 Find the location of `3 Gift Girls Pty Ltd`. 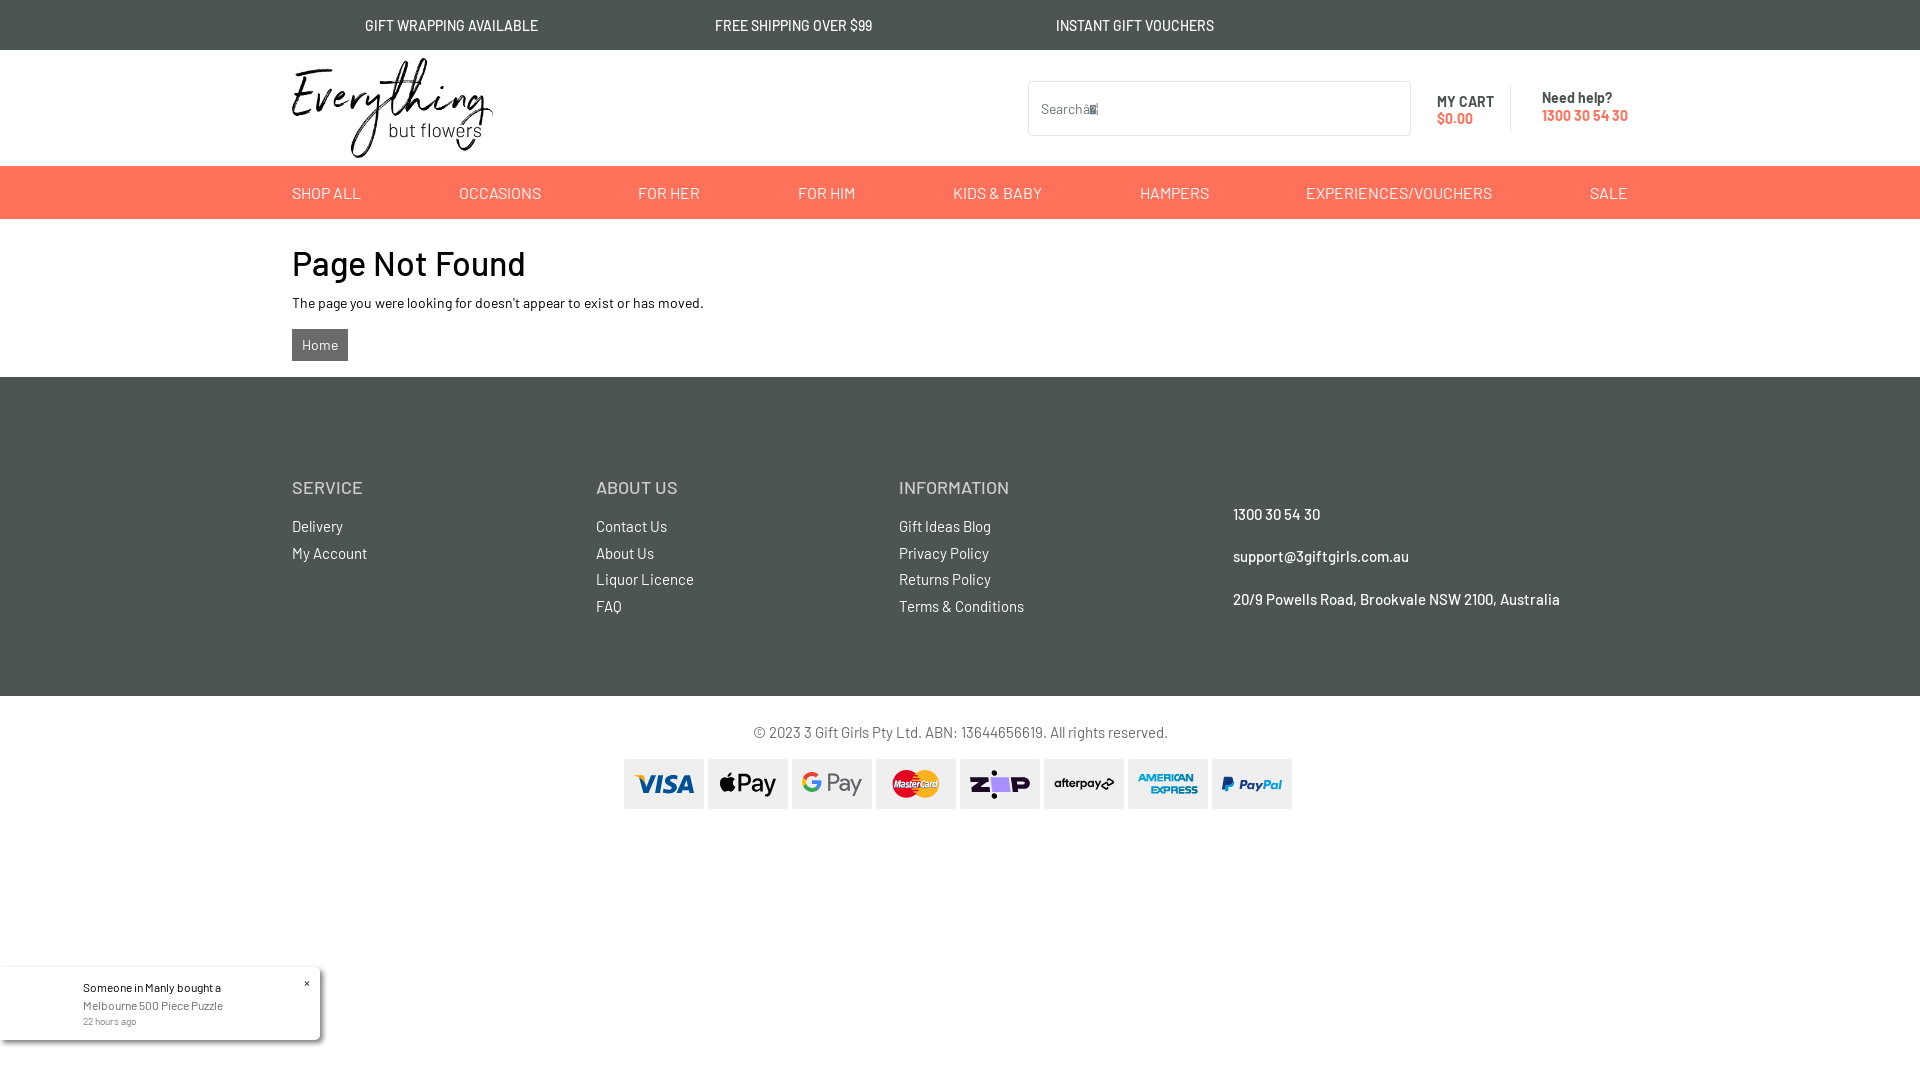

3 Gift Girls Pty Ltd is located at coordinates (392, 106).